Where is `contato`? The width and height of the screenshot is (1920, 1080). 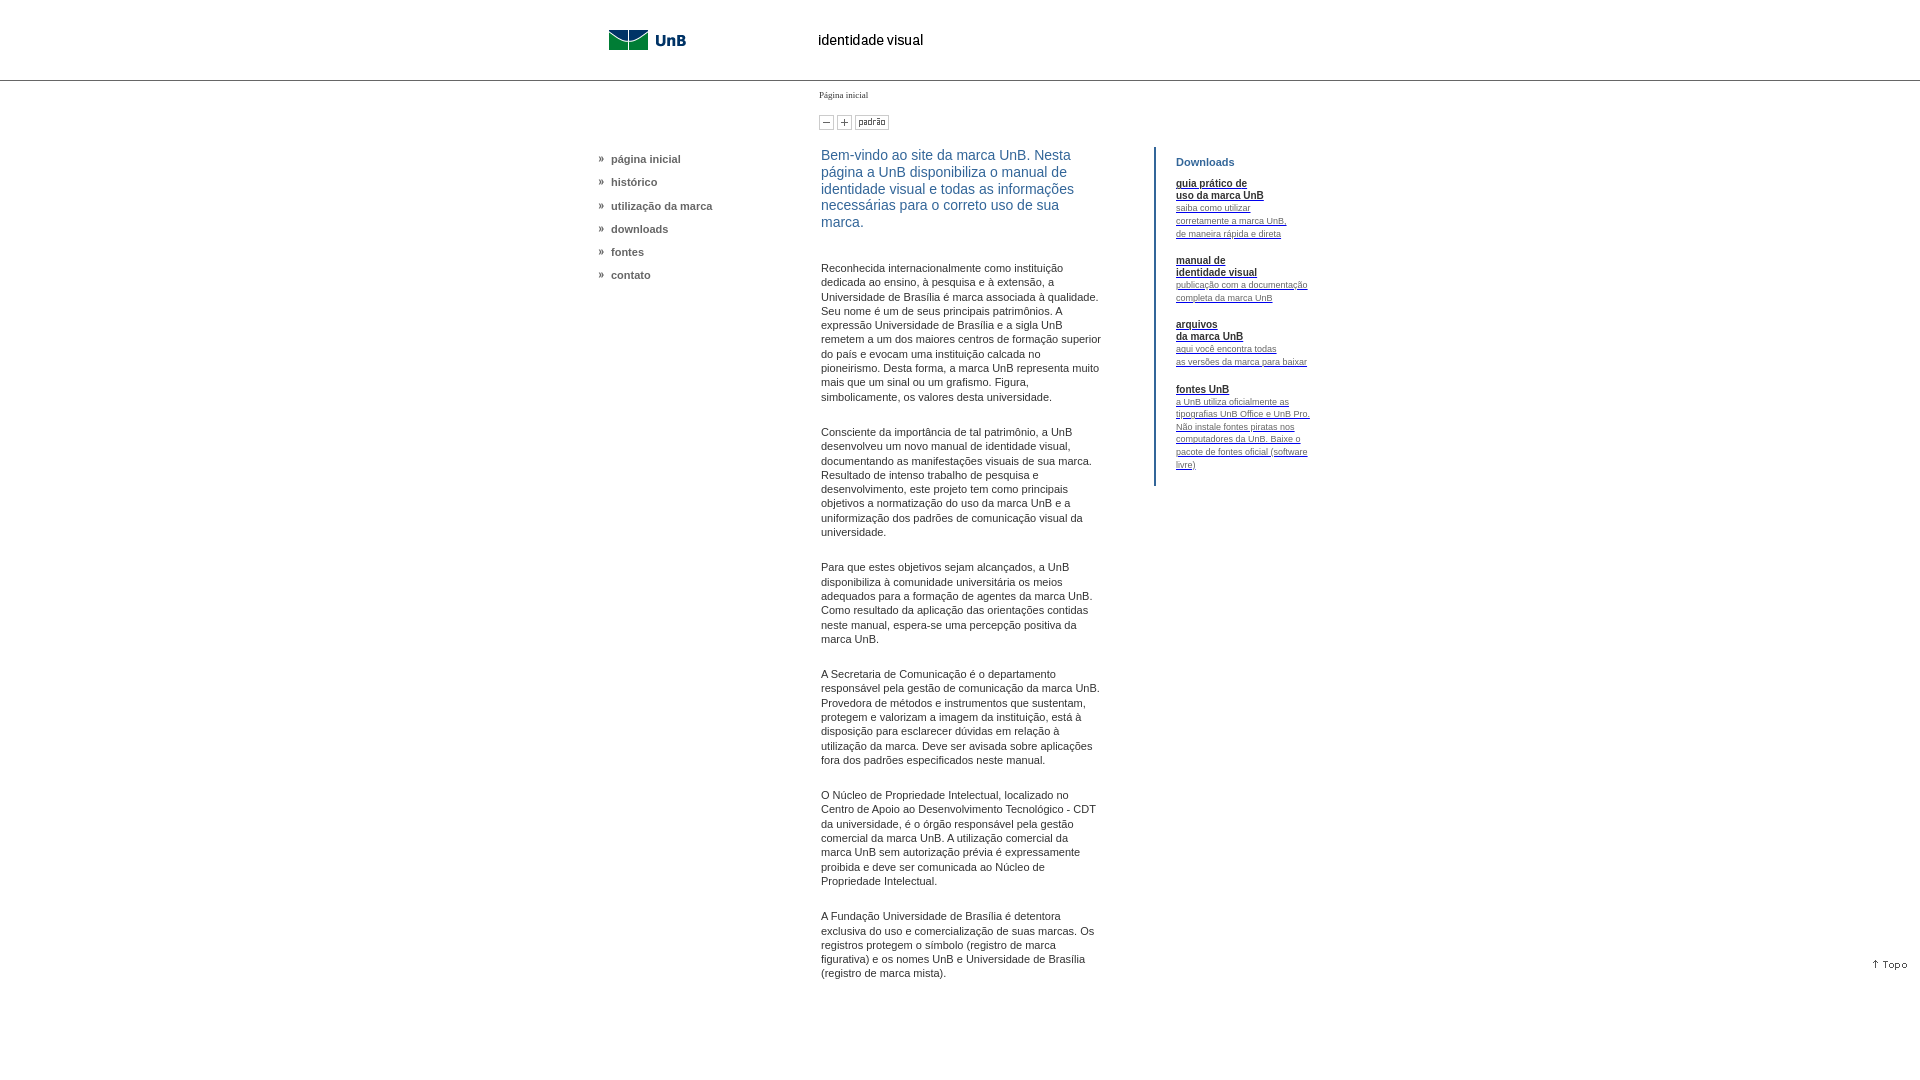 contato is located at coordinates (631, 275).